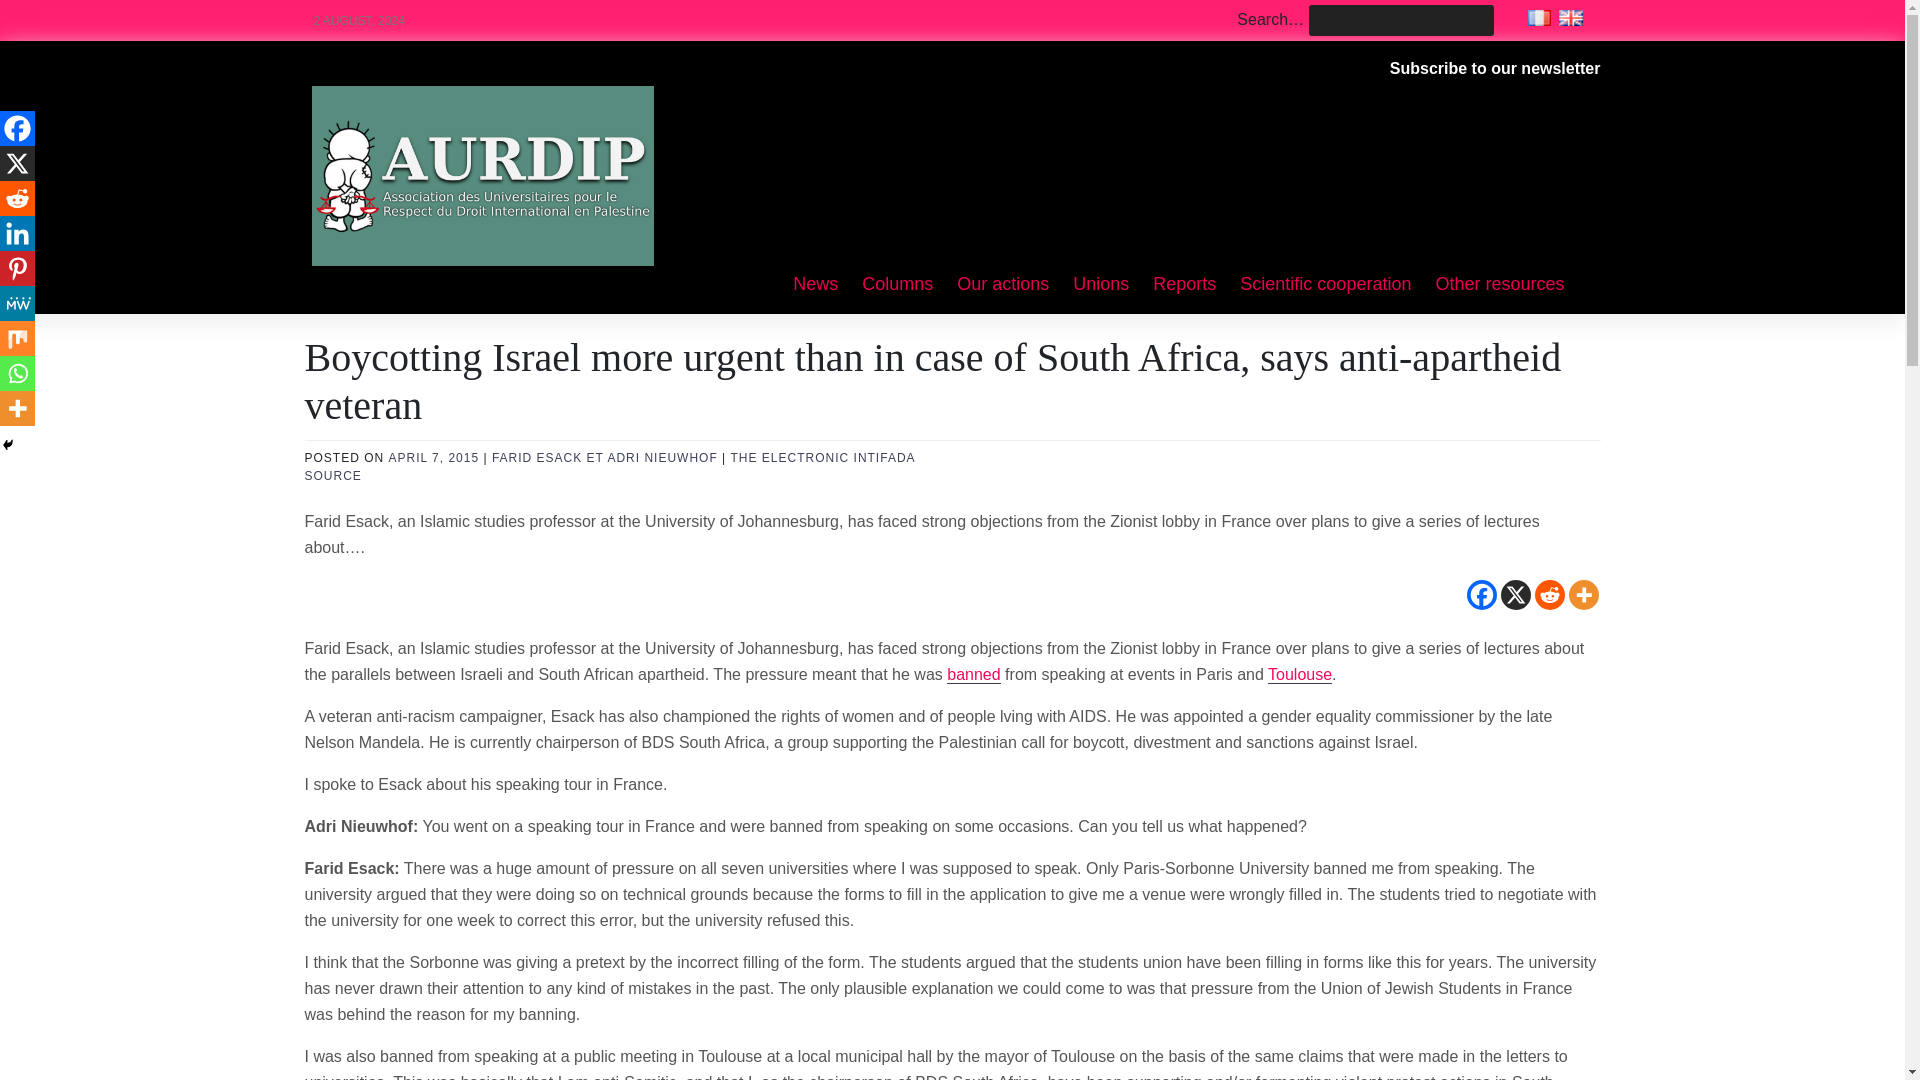 The height and width of the screenshot is (1080, 1920). I want to click on FARID ESACK ET ADRI NIEUWHOF, so click(604, 458).